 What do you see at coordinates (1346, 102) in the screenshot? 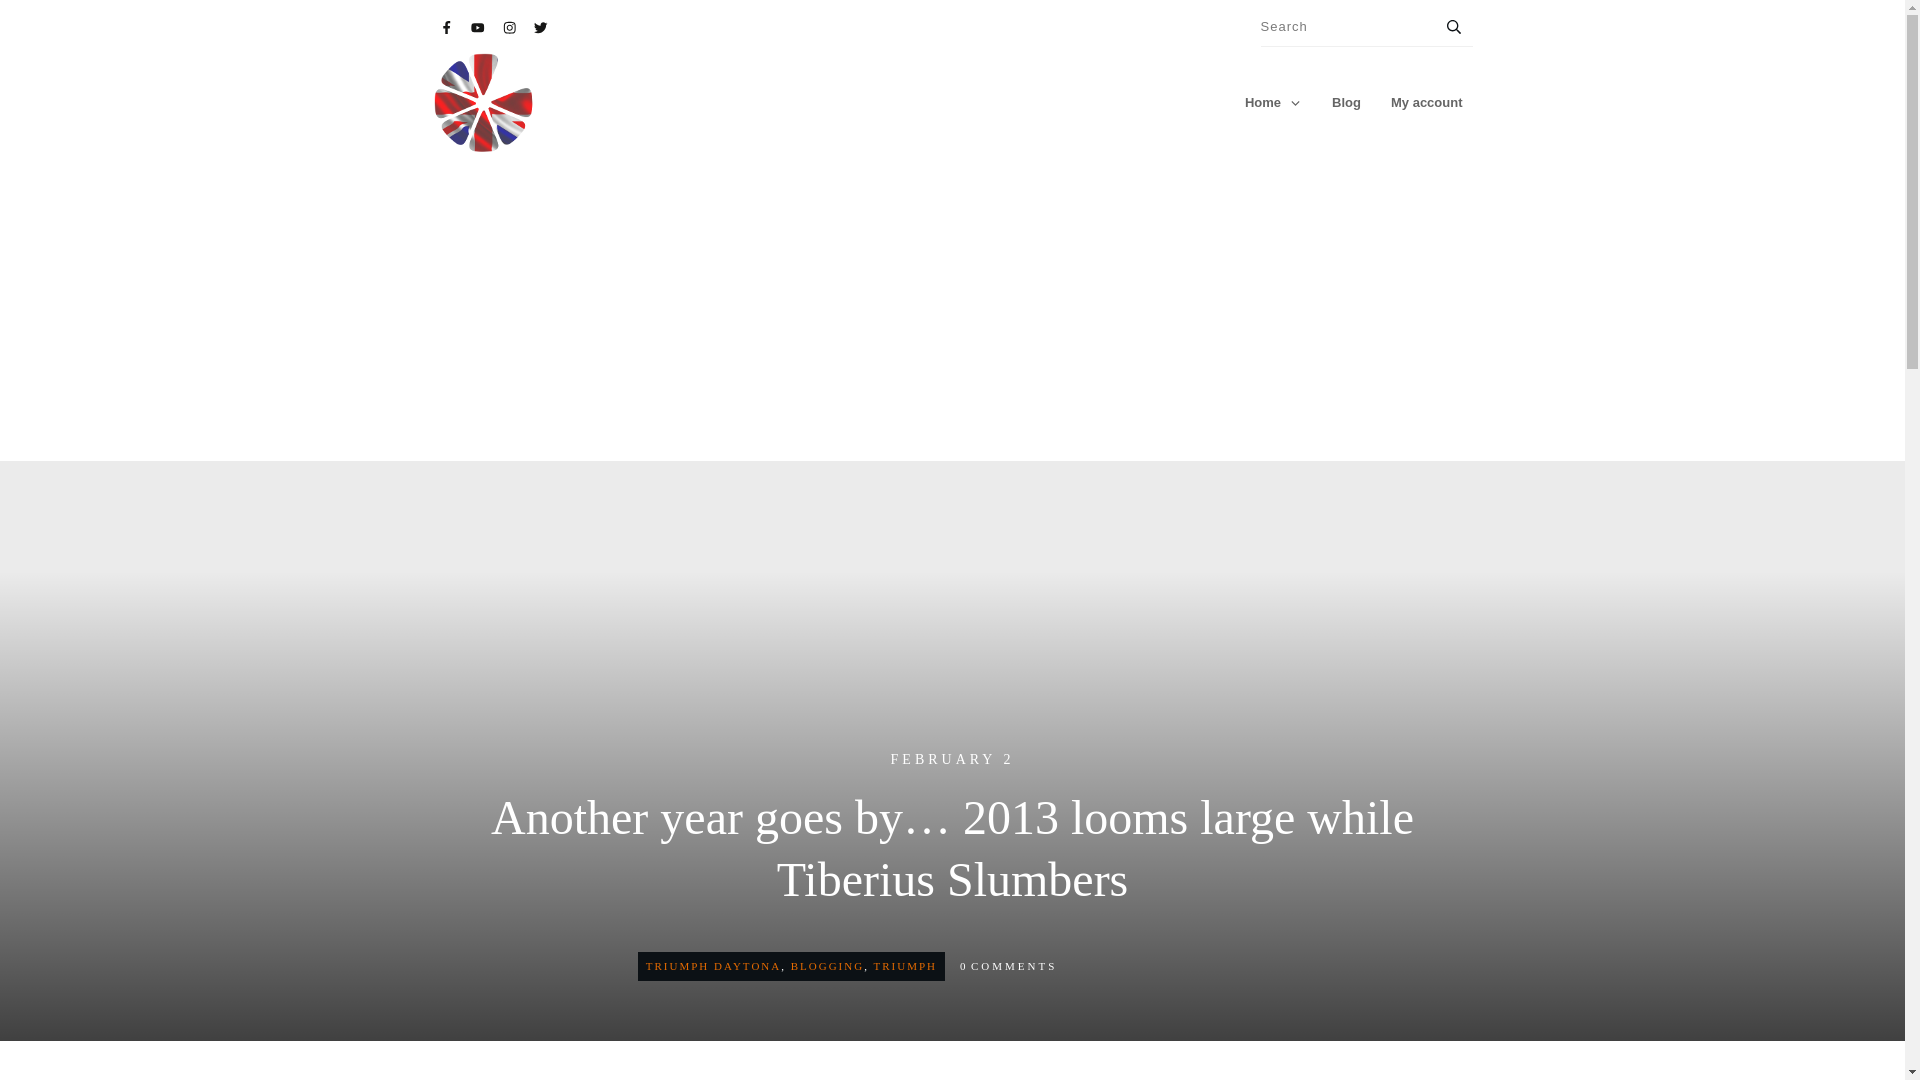
I see `Blog` at bounding box center [1346, 102].